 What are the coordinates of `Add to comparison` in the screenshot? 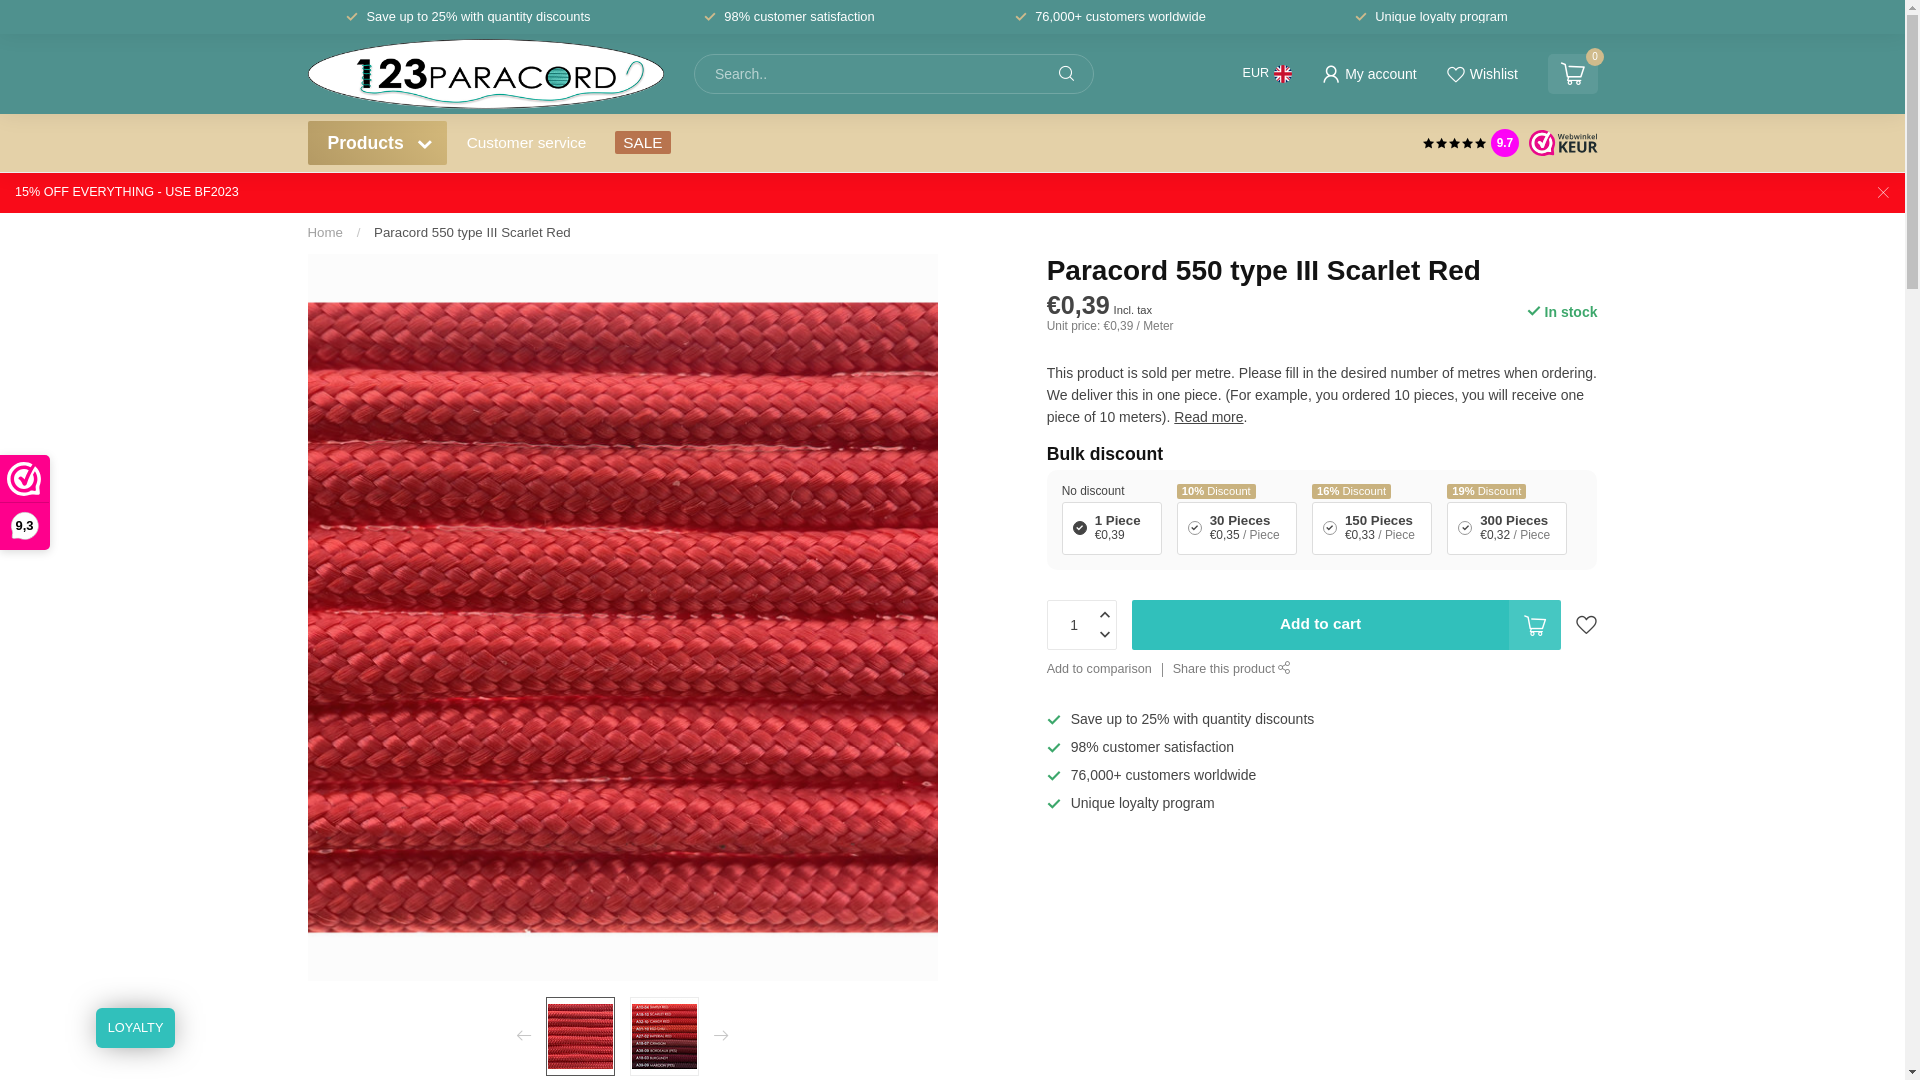 It's located at (1100, 670).